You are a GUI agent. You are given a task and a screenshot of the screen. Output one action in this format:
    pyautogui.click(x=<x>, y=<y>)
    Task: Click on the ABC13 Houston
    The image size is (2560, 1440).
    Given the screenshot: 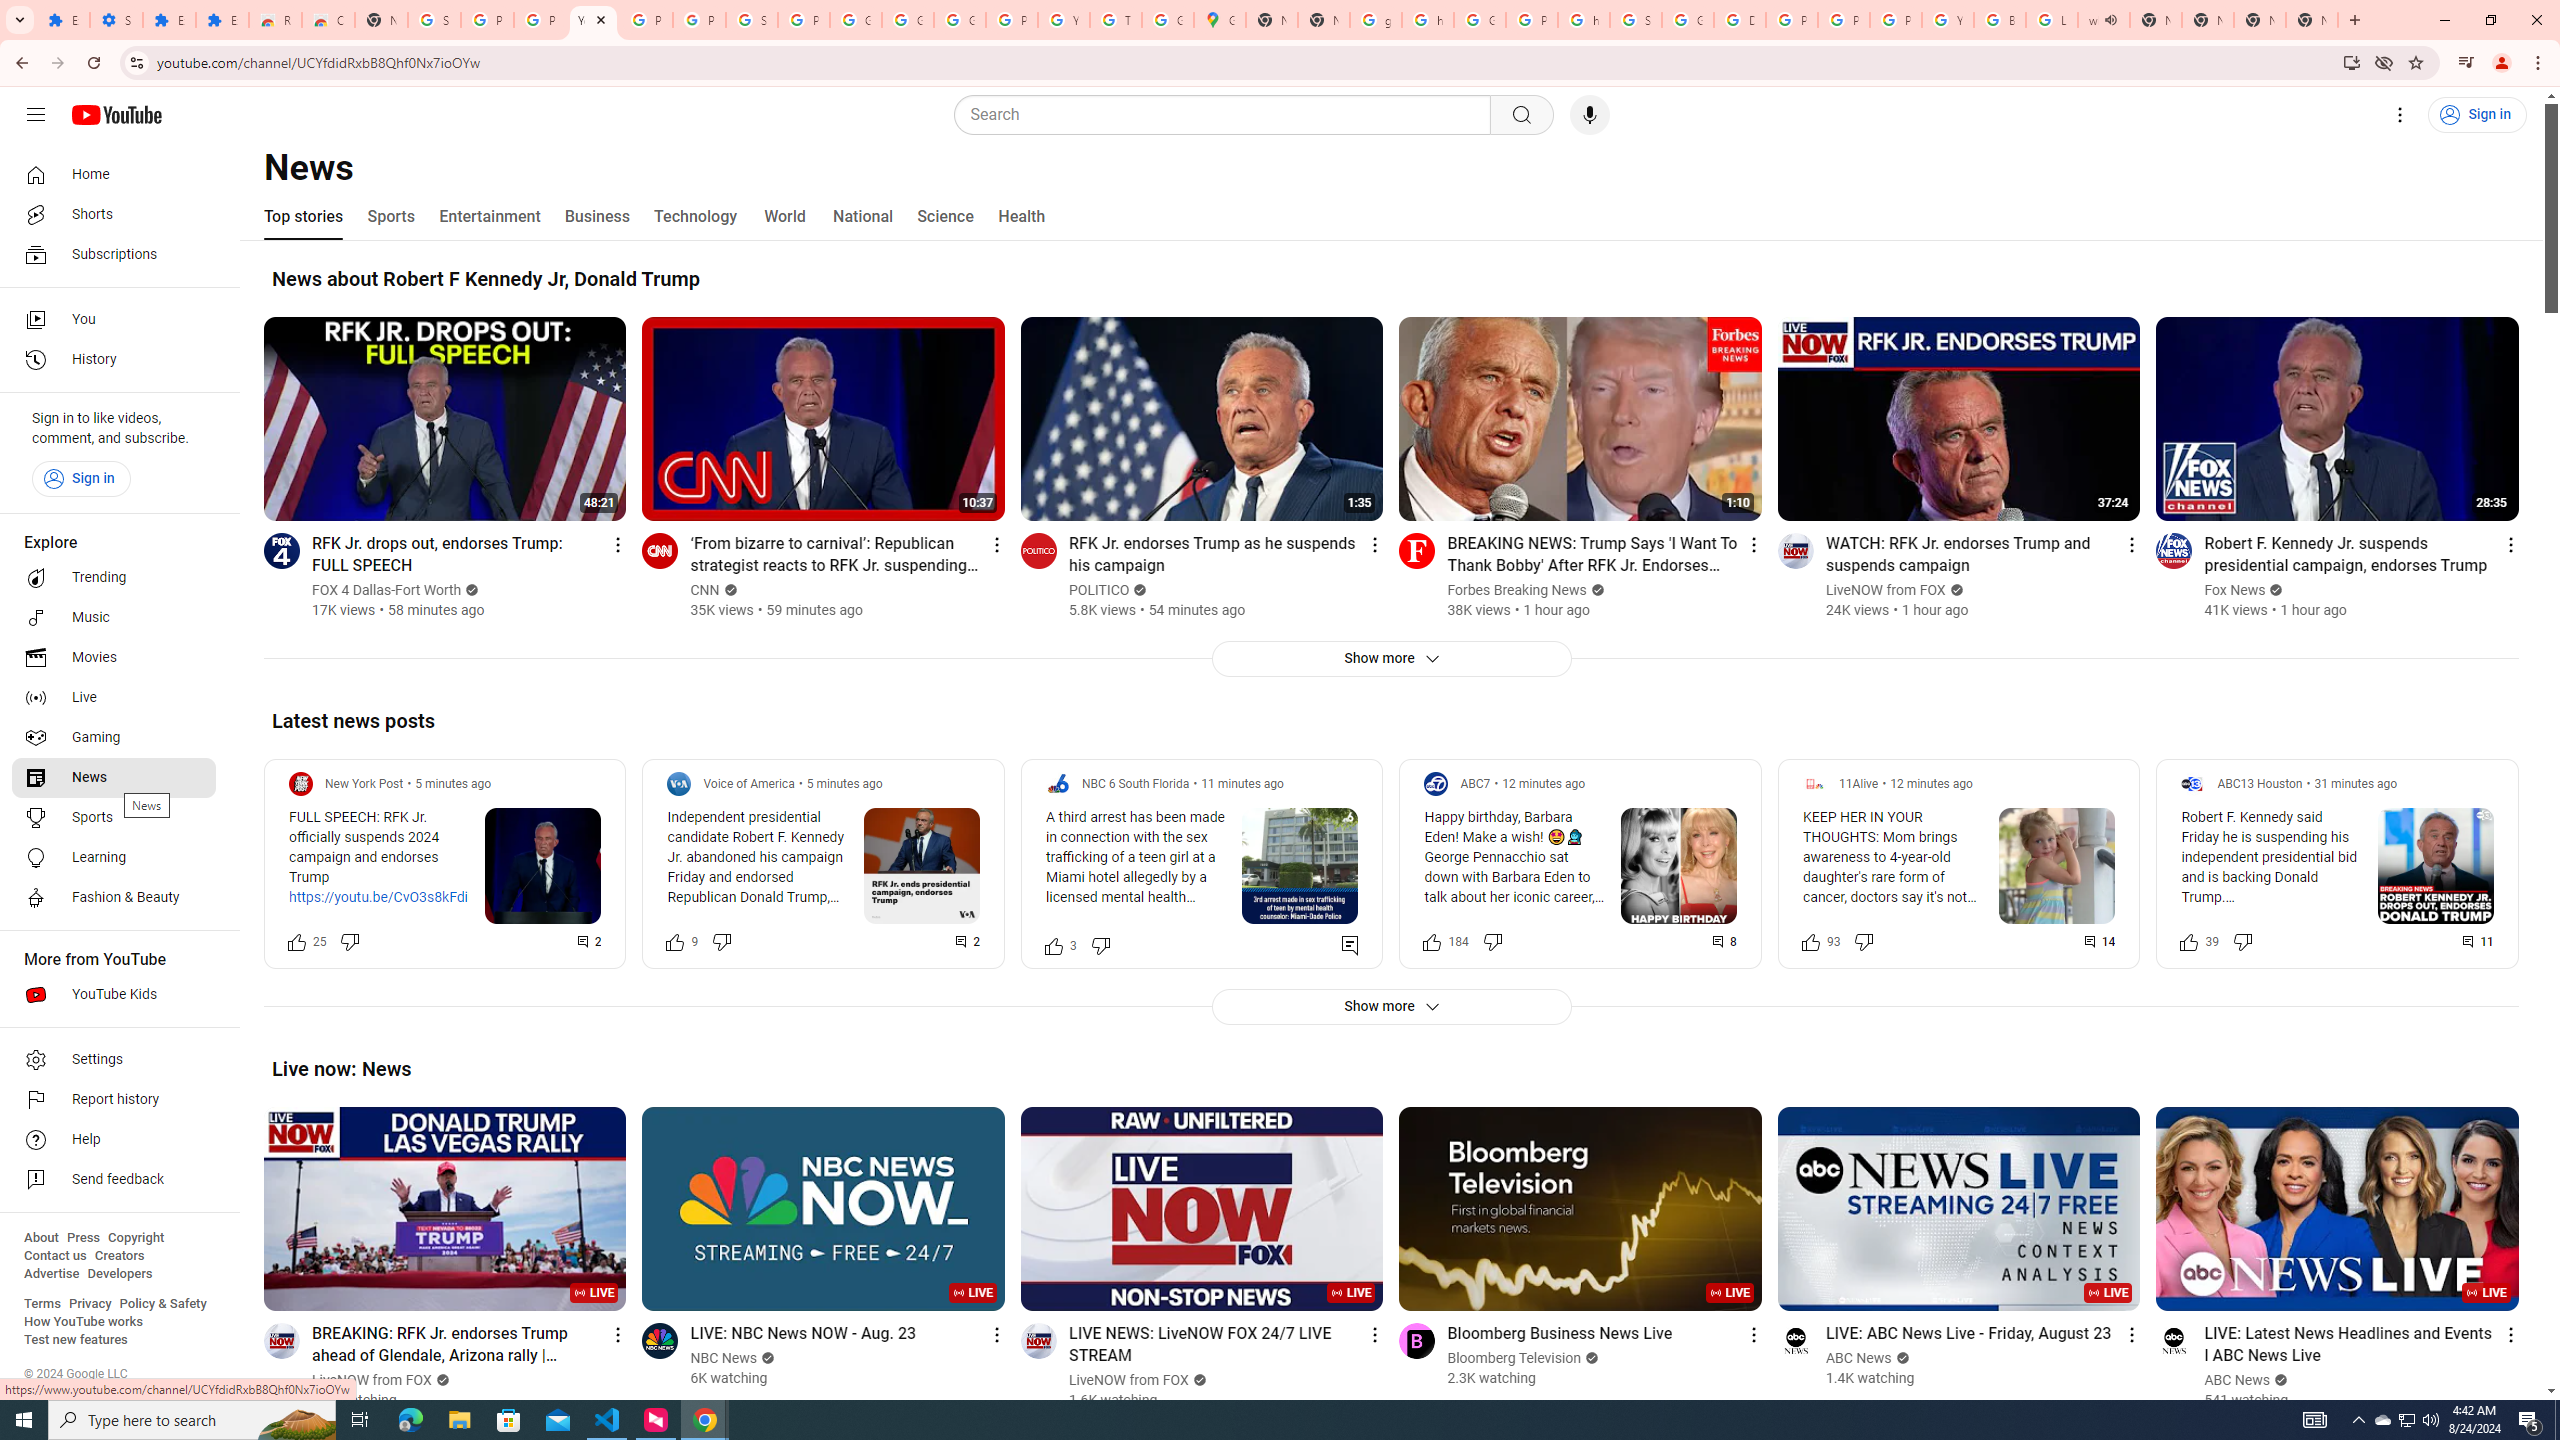 What is the action you would take?
    pyautogui.click(x=2260, y=784)
    